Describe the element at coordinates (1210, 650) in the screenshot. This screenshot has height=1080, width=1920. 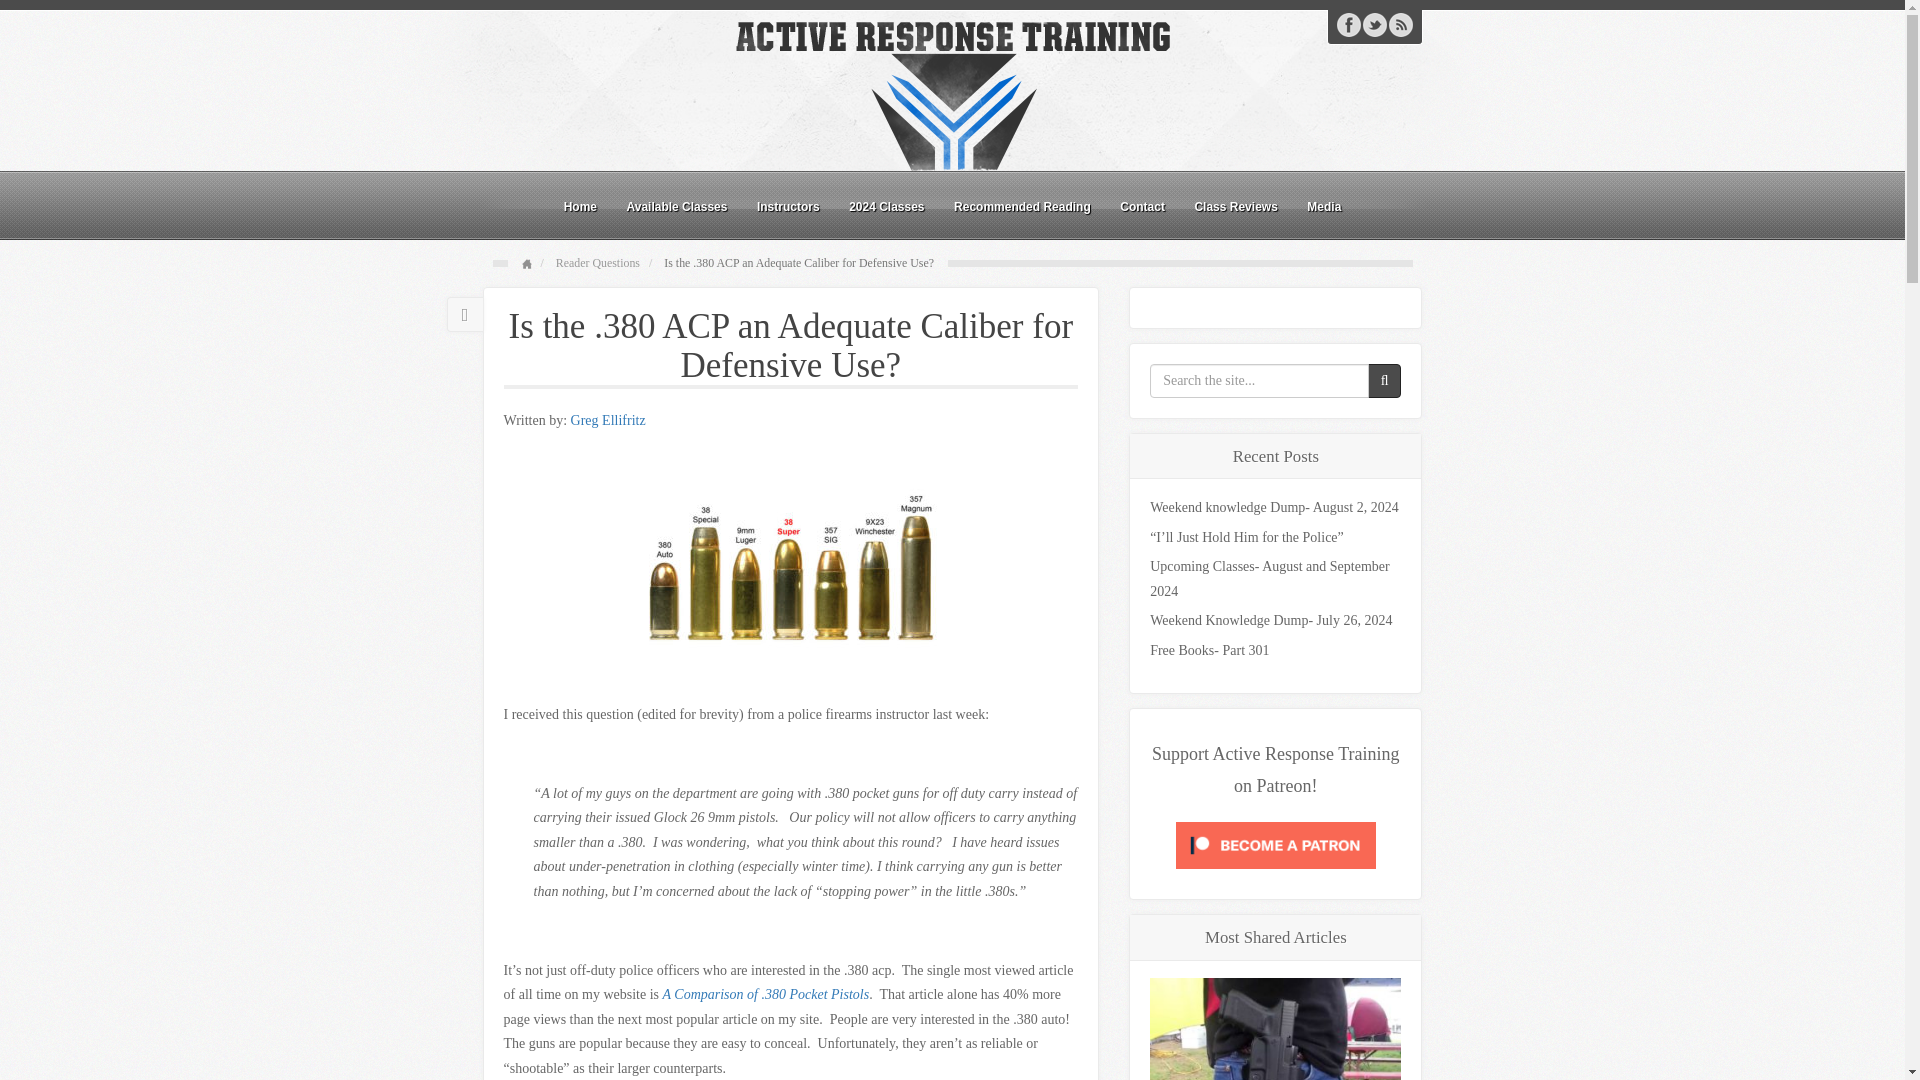
I see `Free Books- Part 301` at that location.